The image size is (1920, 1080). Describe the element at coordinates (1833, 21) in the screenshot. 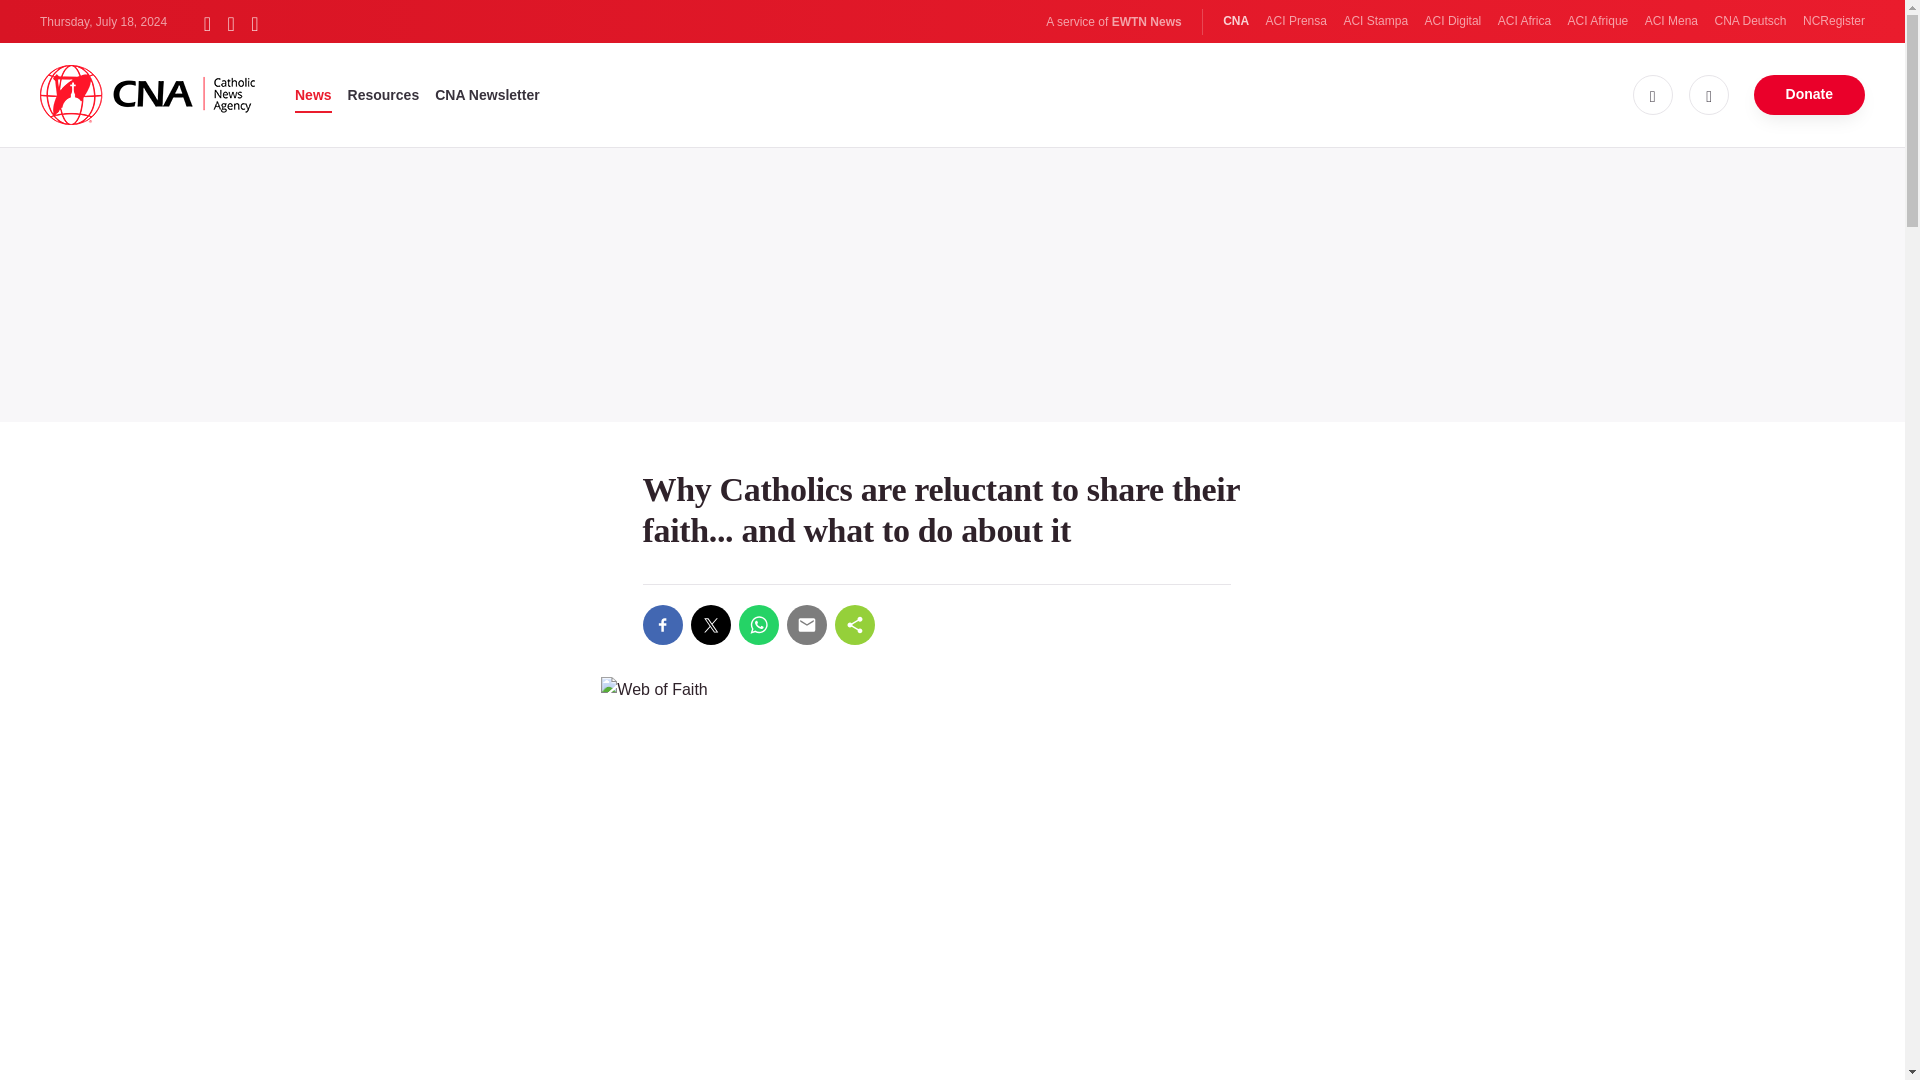

I see `NCRegister` at that location.